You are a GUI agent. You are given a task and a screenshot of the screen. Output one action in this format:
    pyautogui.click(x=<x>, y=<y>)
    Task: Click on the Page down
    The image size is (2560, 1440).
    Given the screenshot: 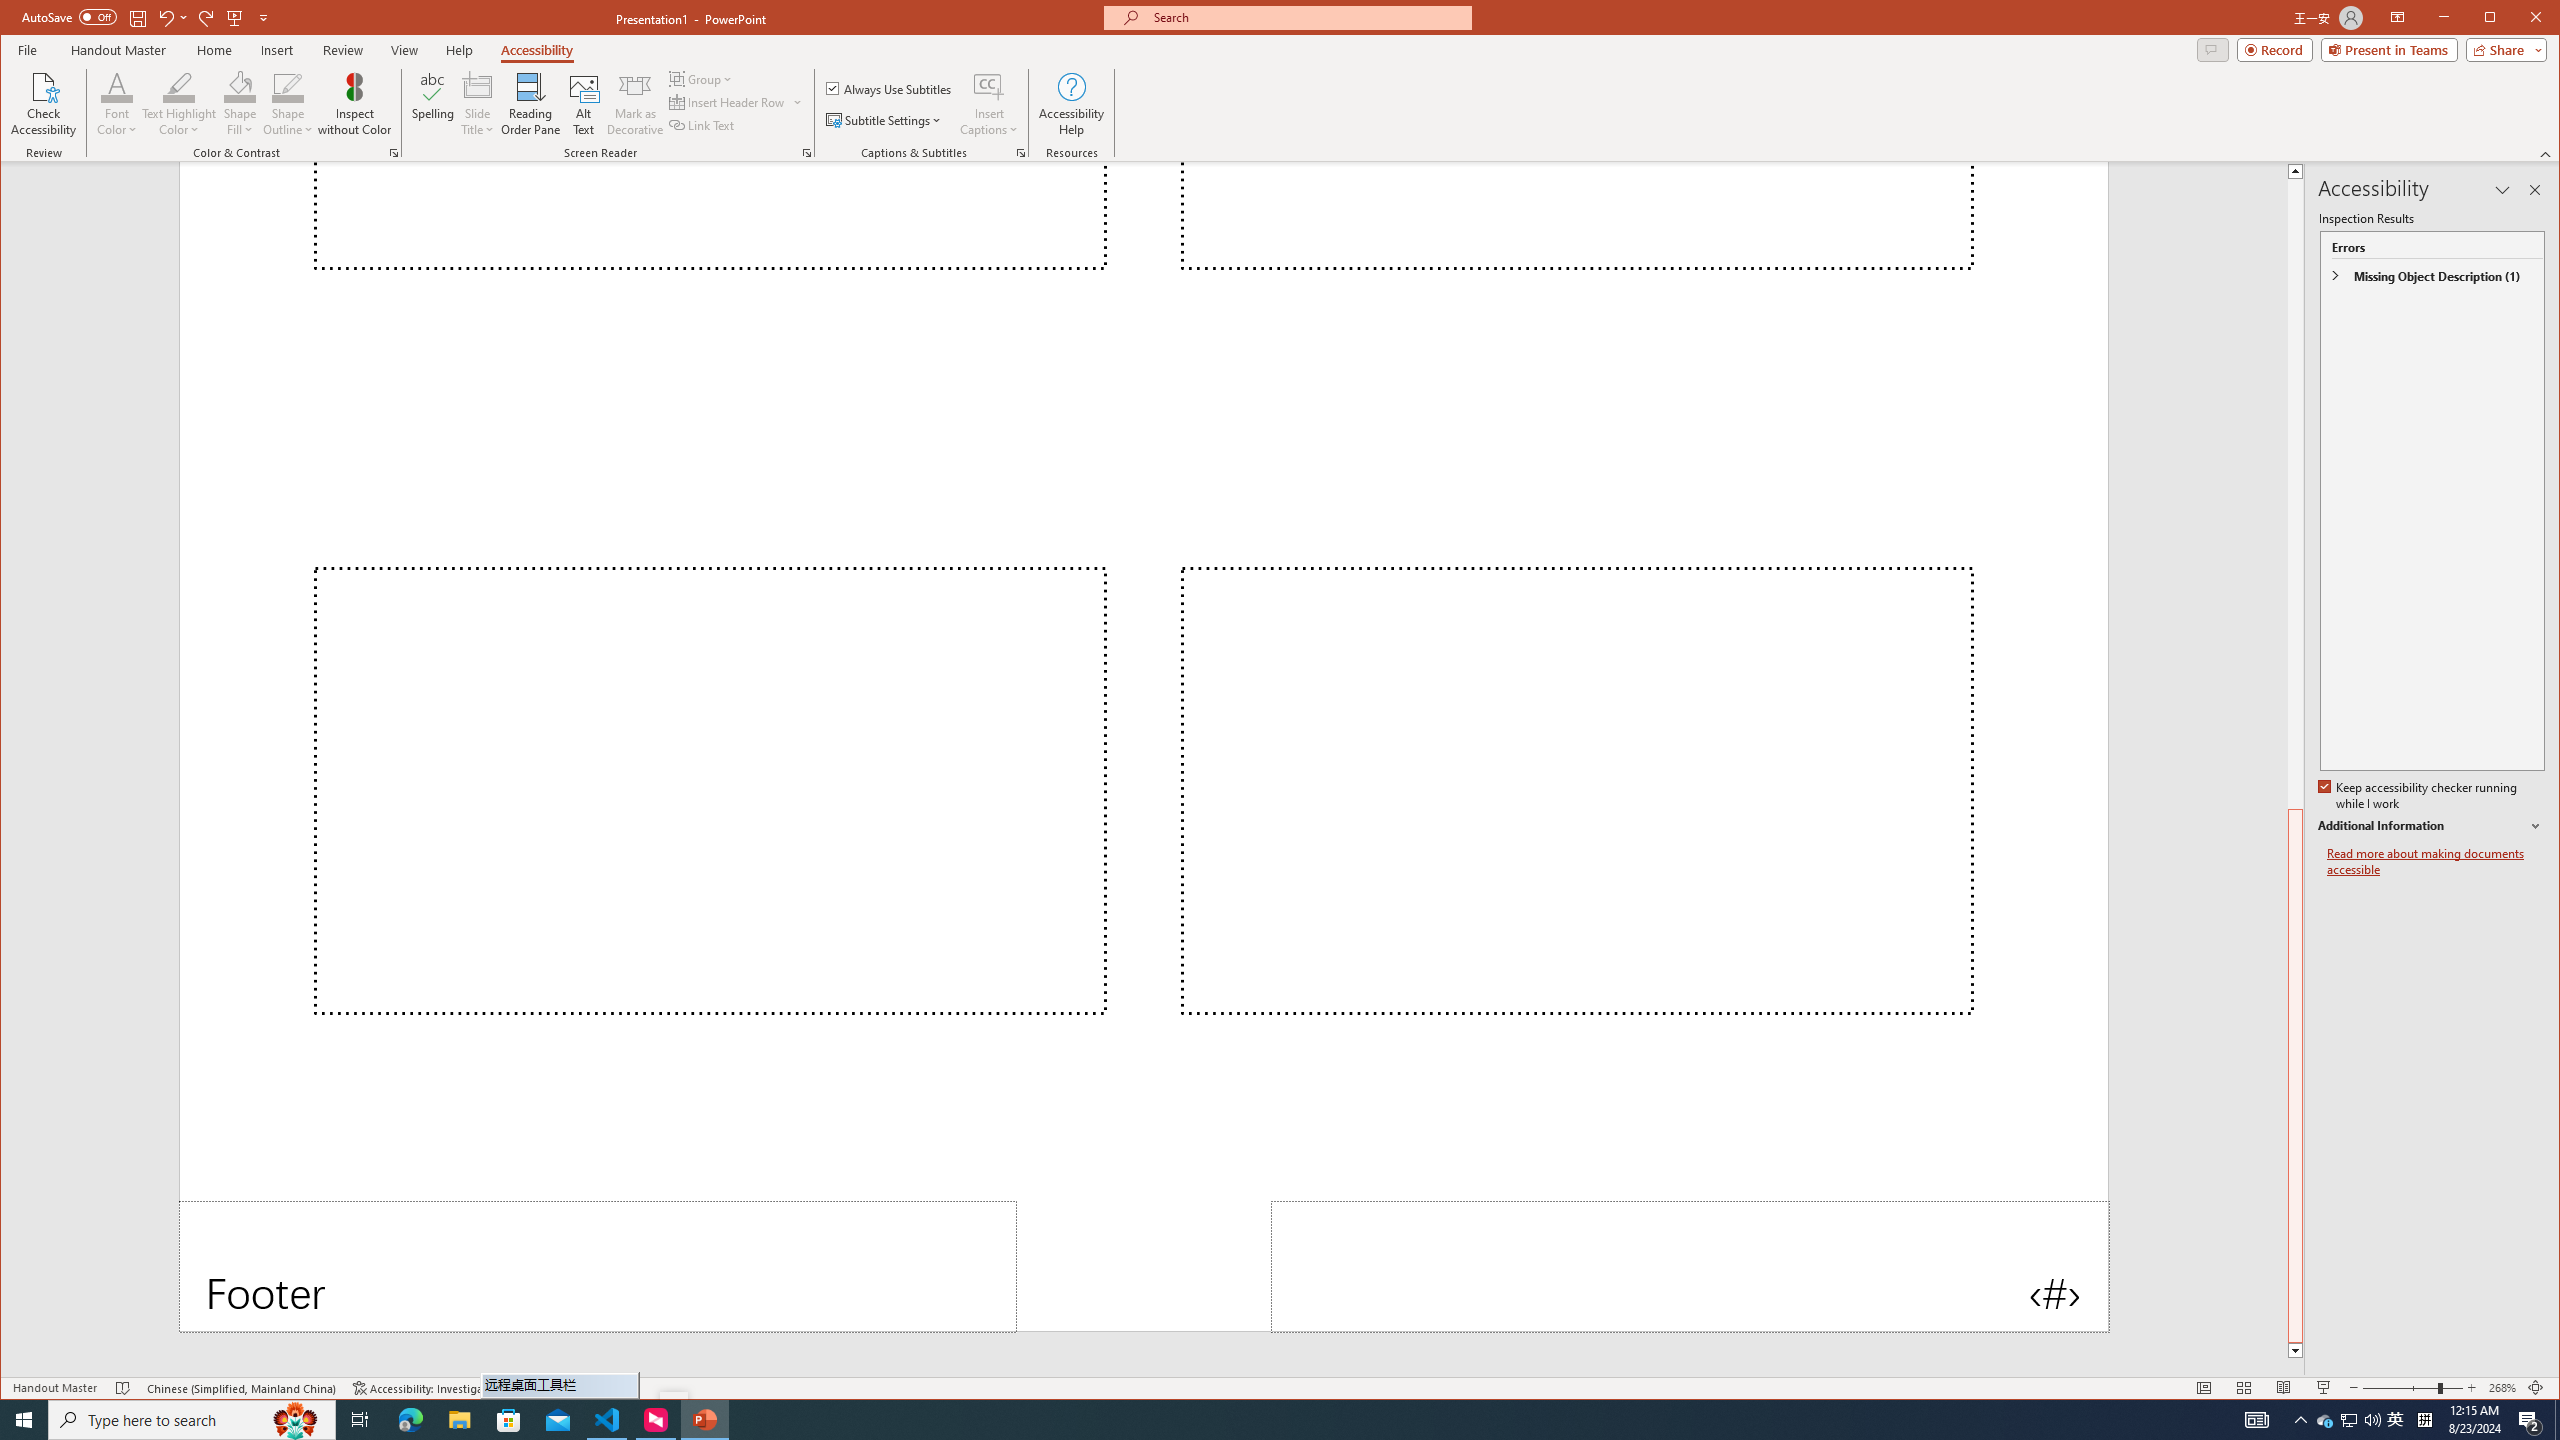 What is the action you would take?
    pyautogui.click(x=2295, y=1027)
    